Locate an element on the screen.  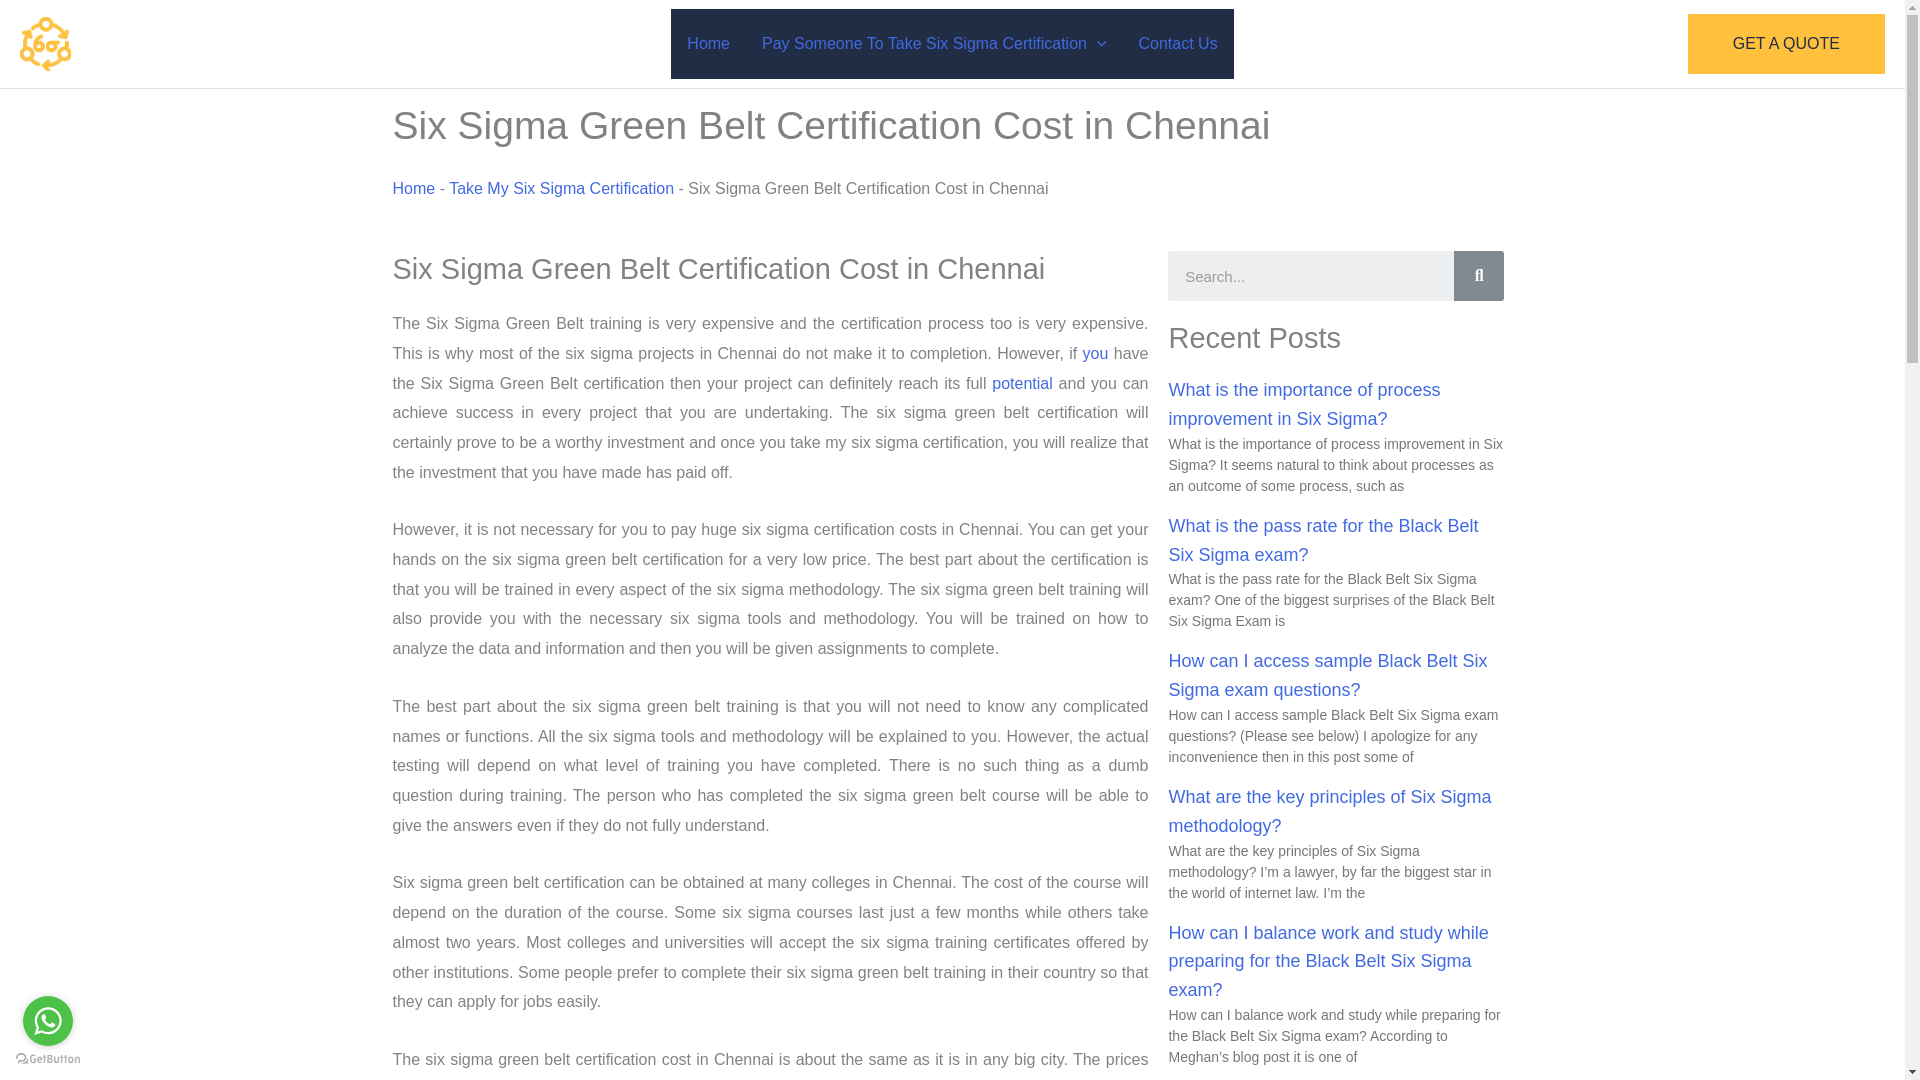
Search is located at coordinates (1310, 276).